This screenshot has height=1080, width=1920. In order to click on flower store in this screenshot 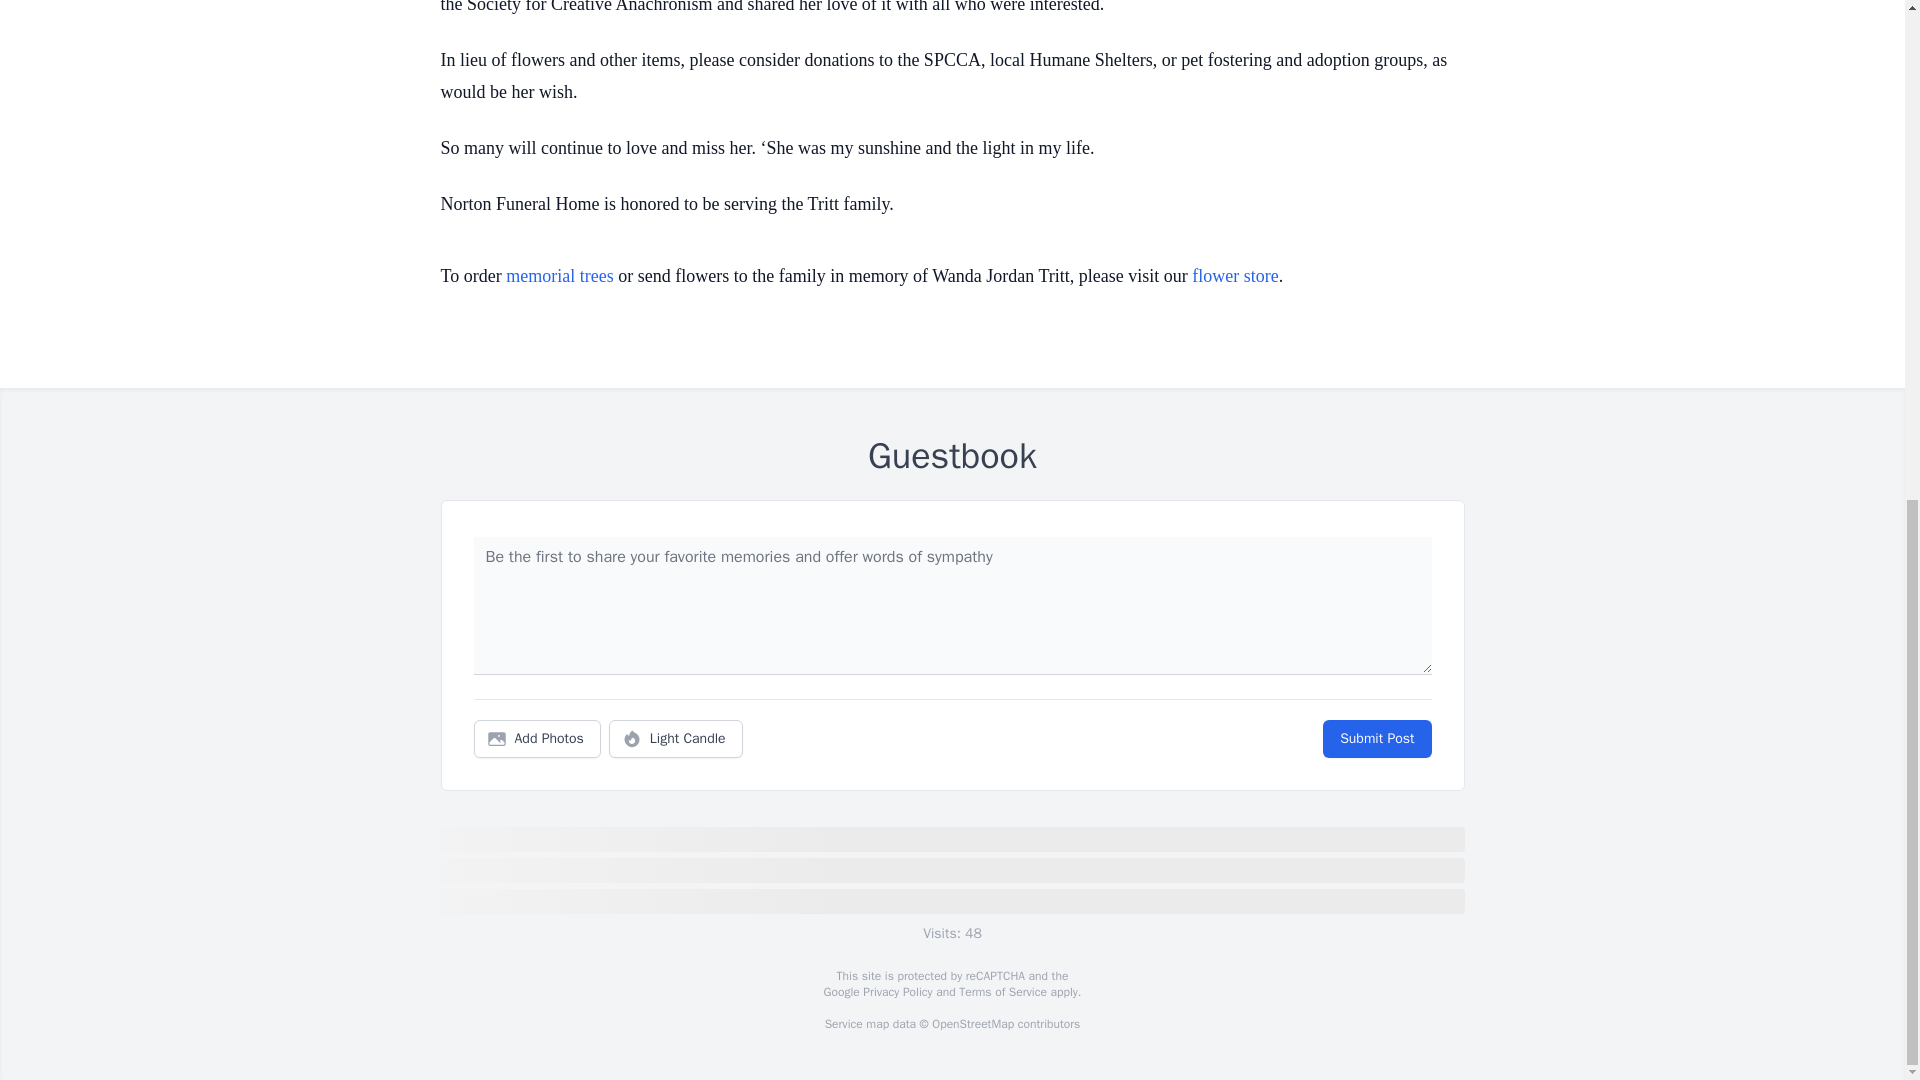, I will do `click(1235, 276)`.